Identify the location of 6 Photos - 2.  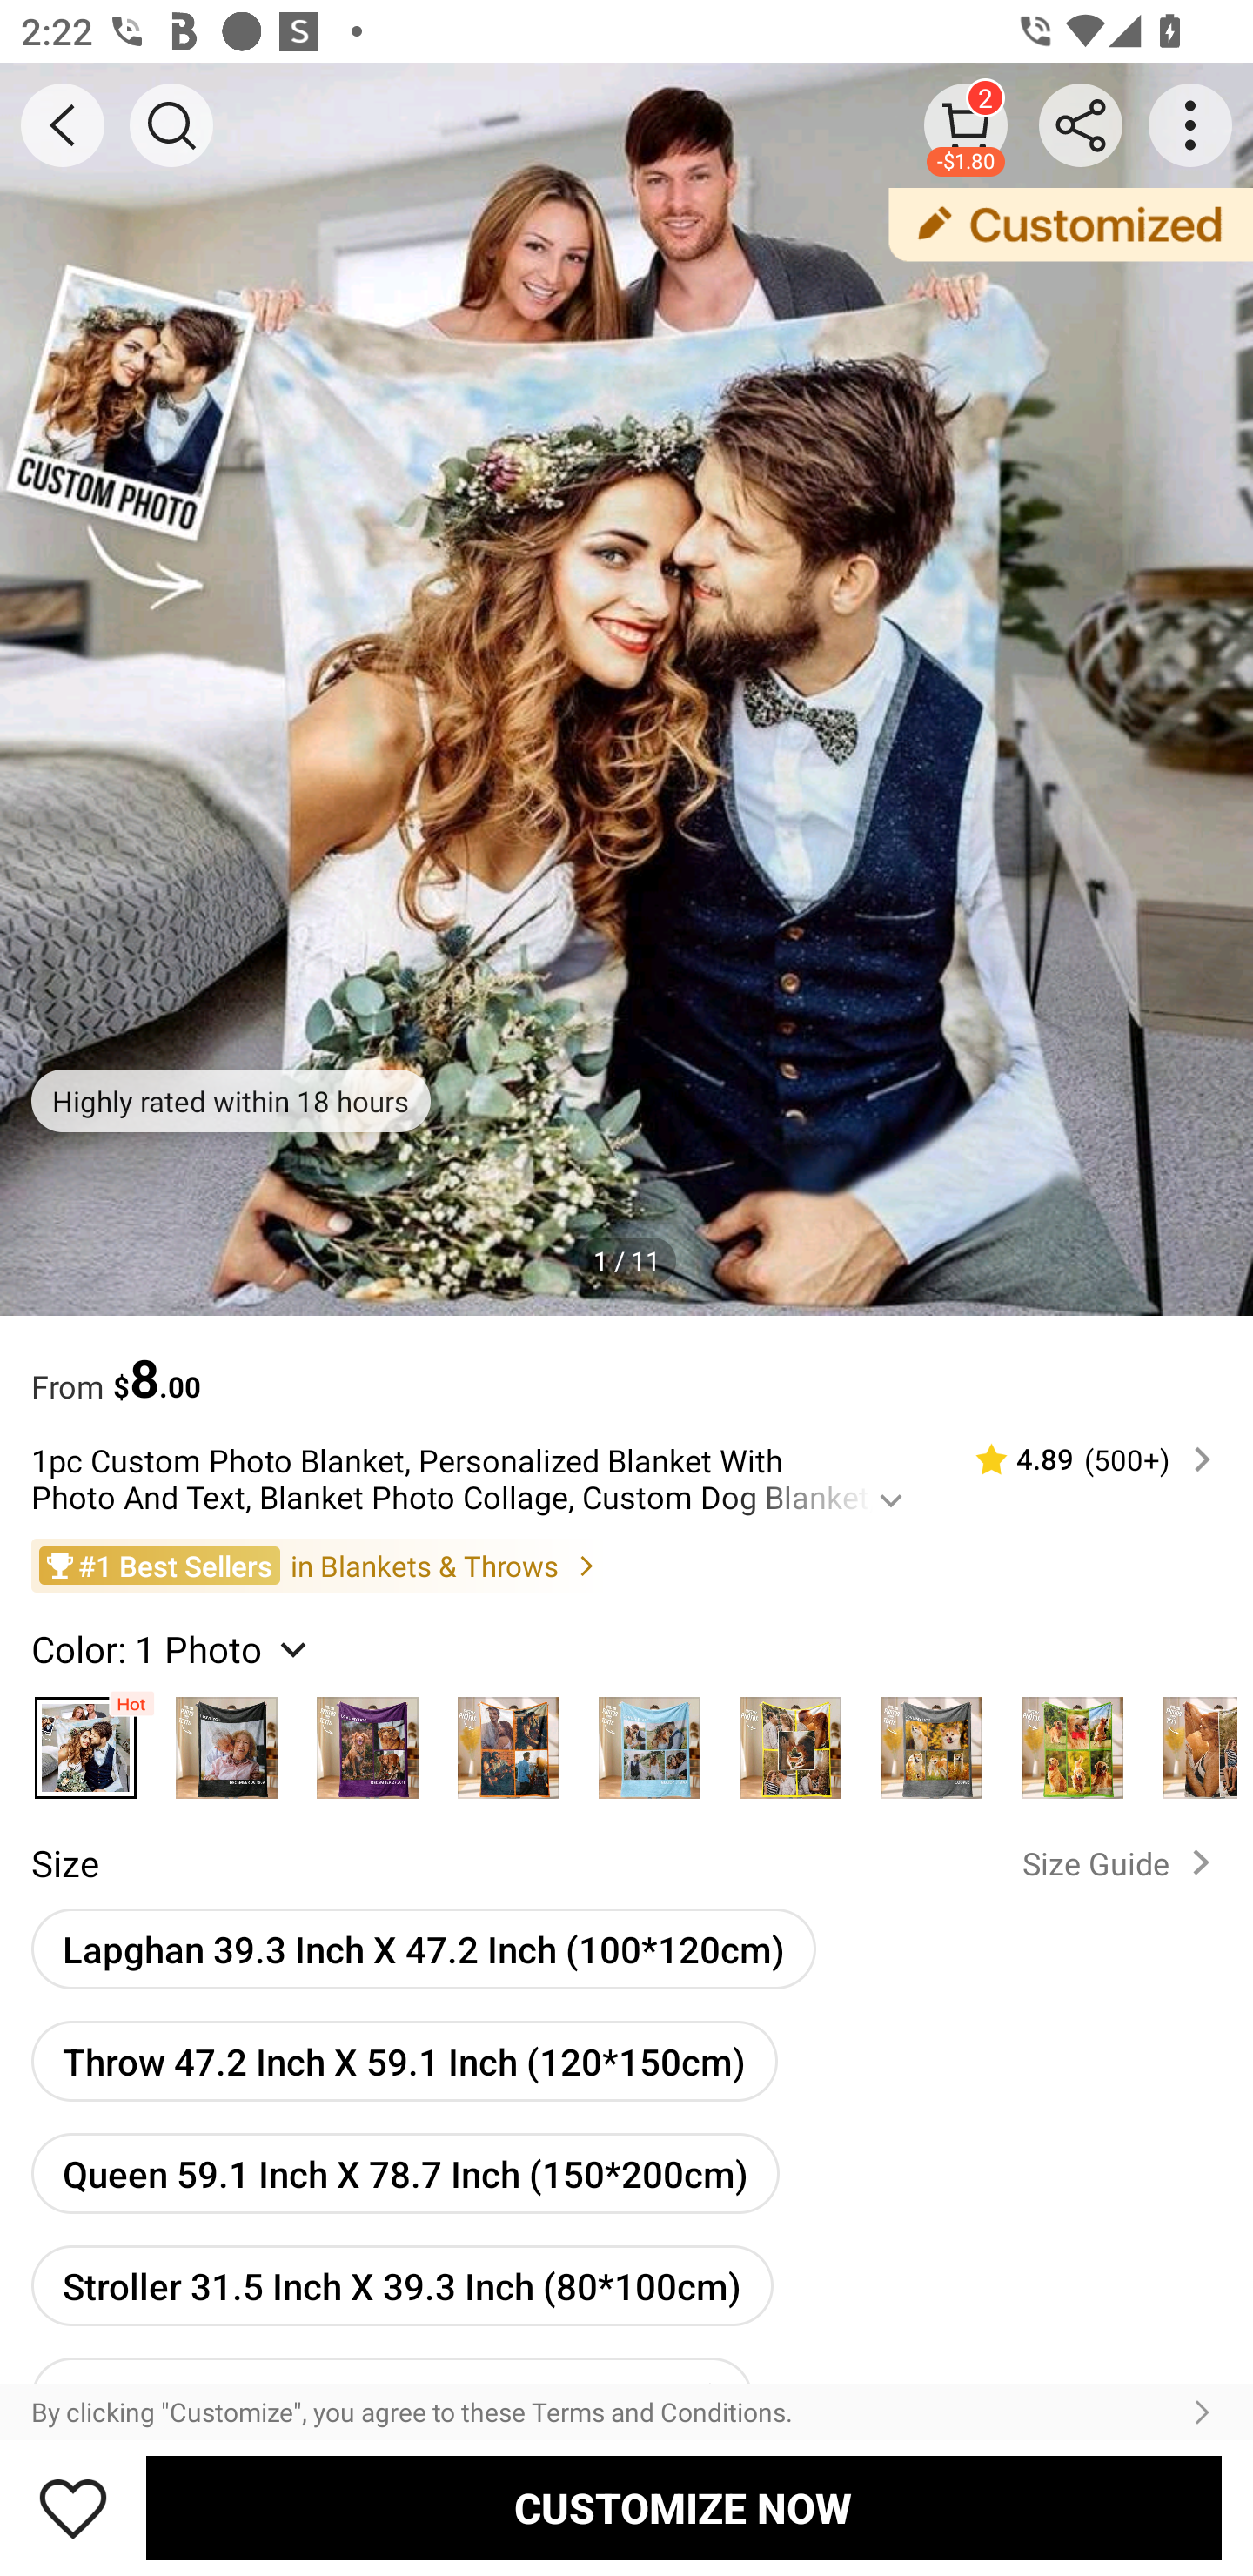
(1190, 1740).